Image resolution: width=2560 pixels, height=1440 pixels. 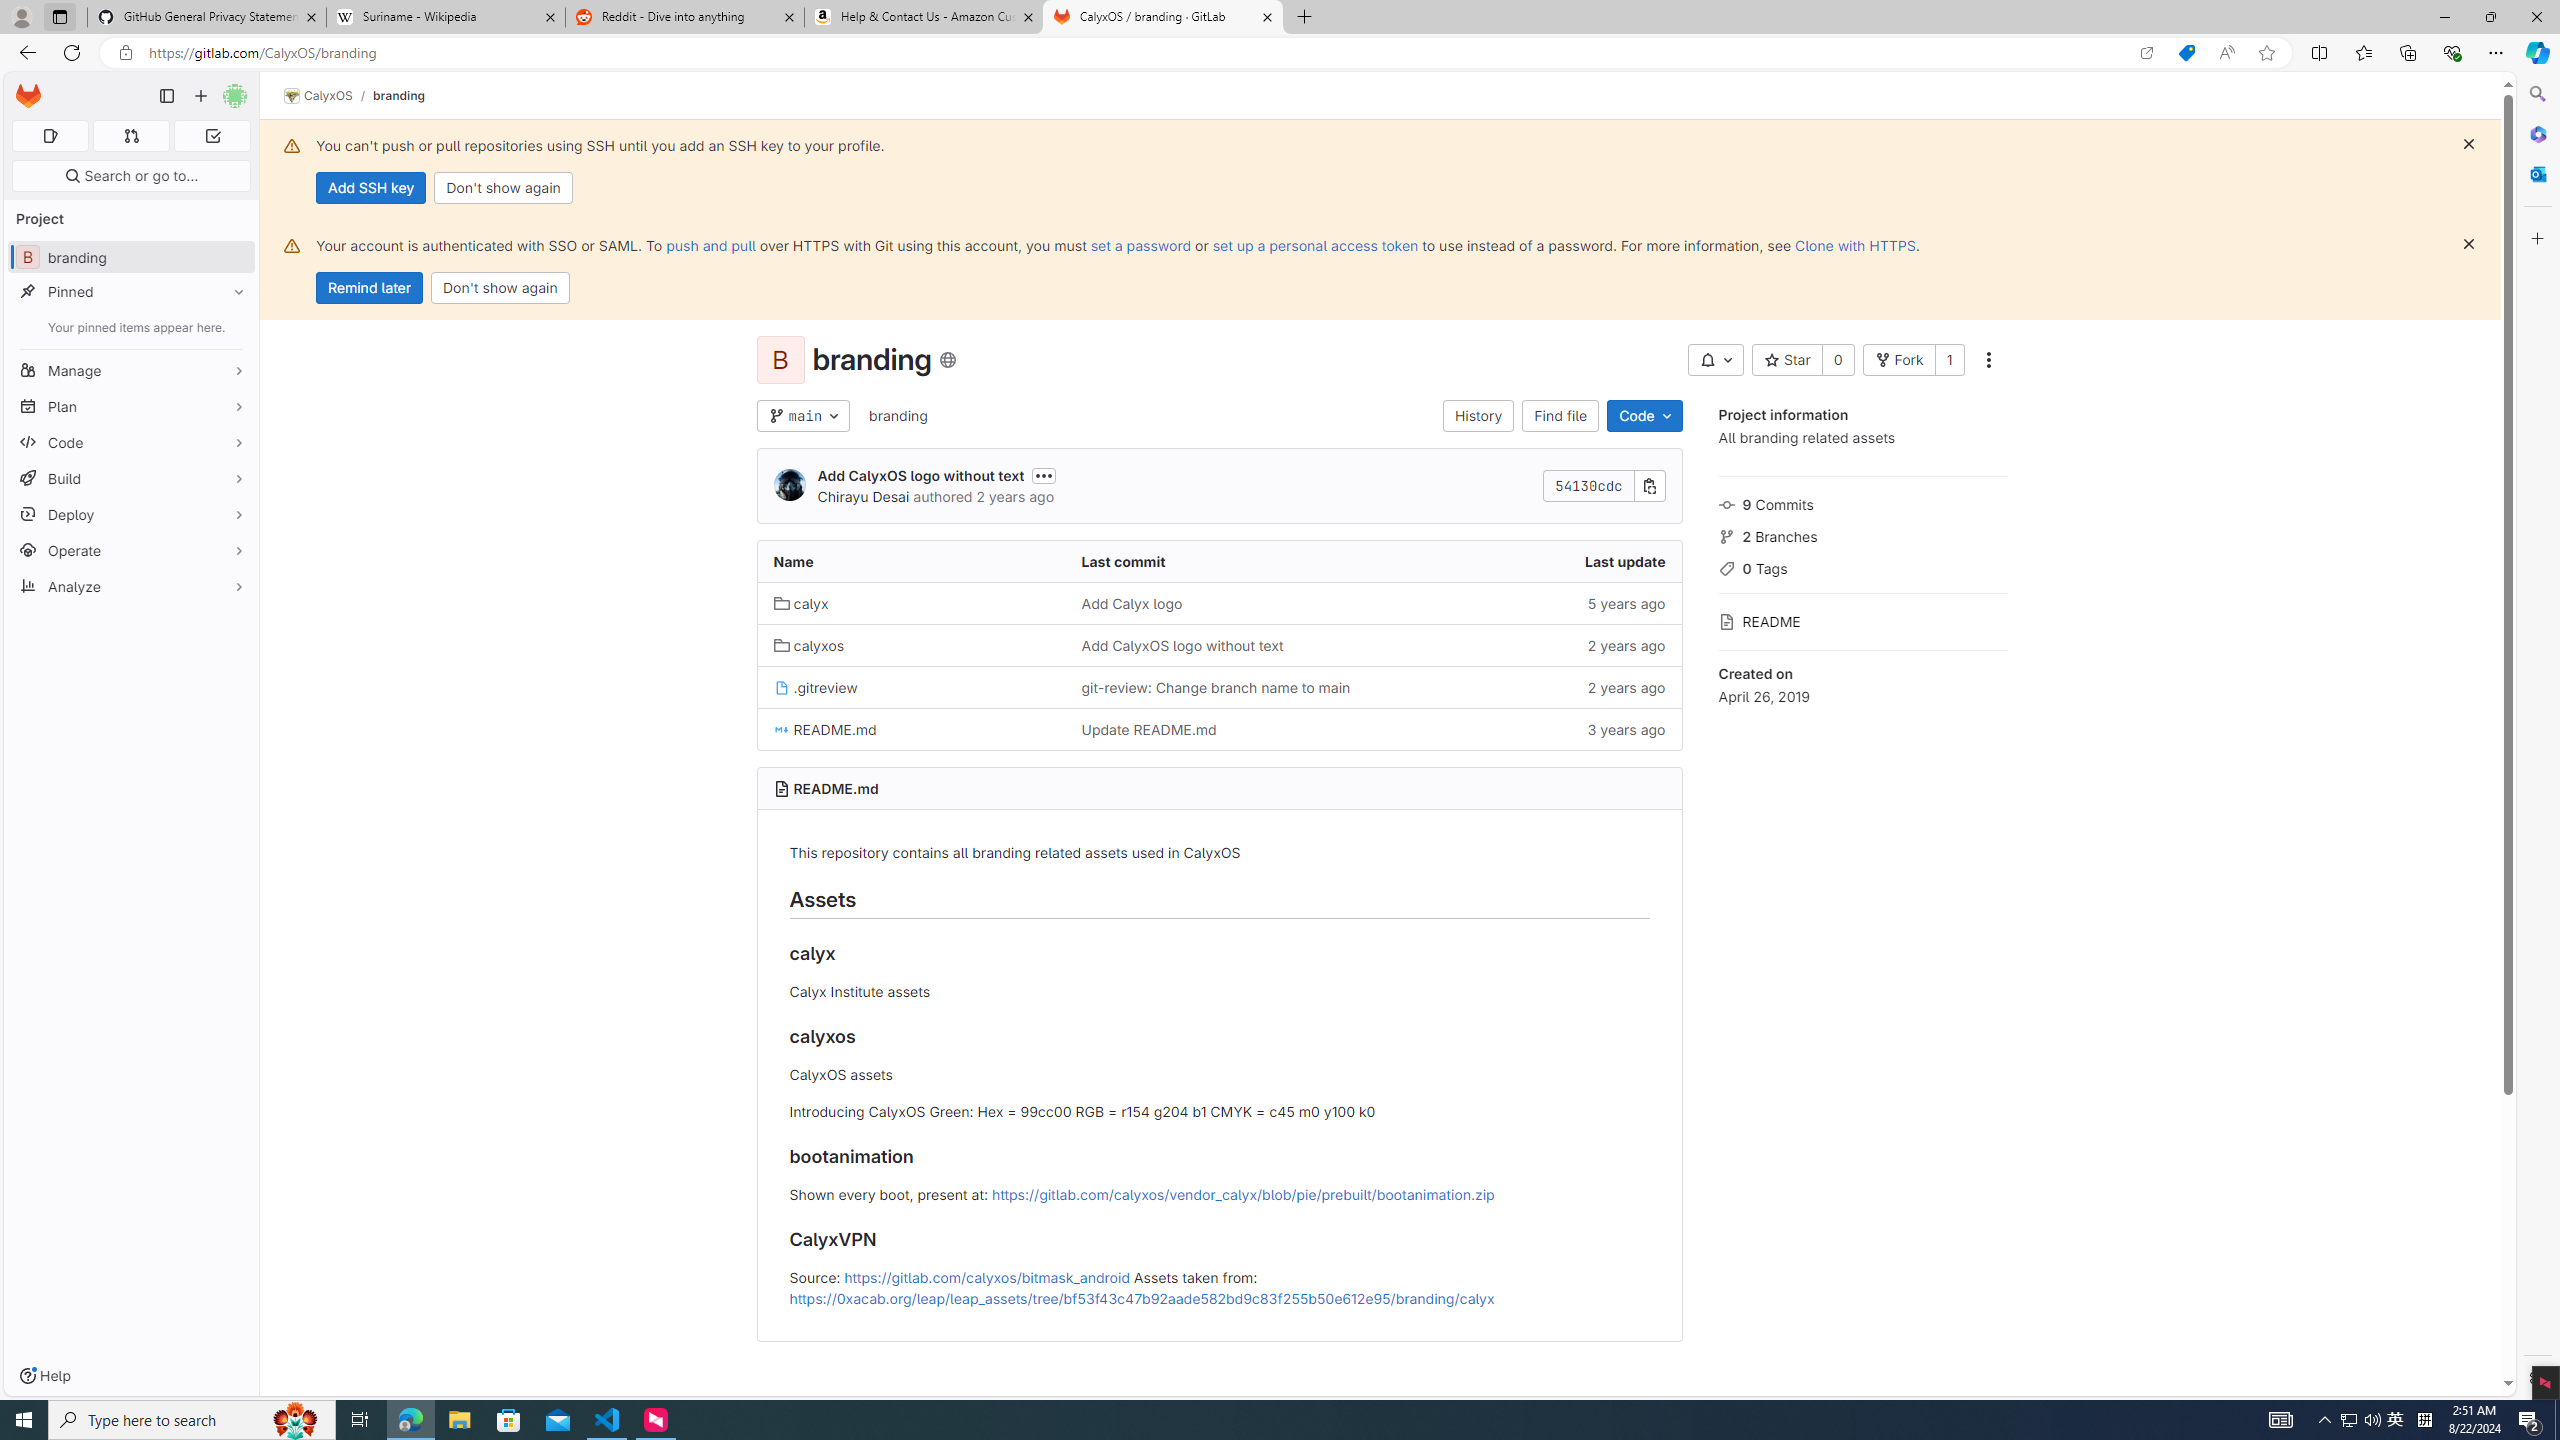 What do you see at coordinates (50, 136) in the screenshot?
I see `Assigned issues 0` at bounding box center [50, 136].